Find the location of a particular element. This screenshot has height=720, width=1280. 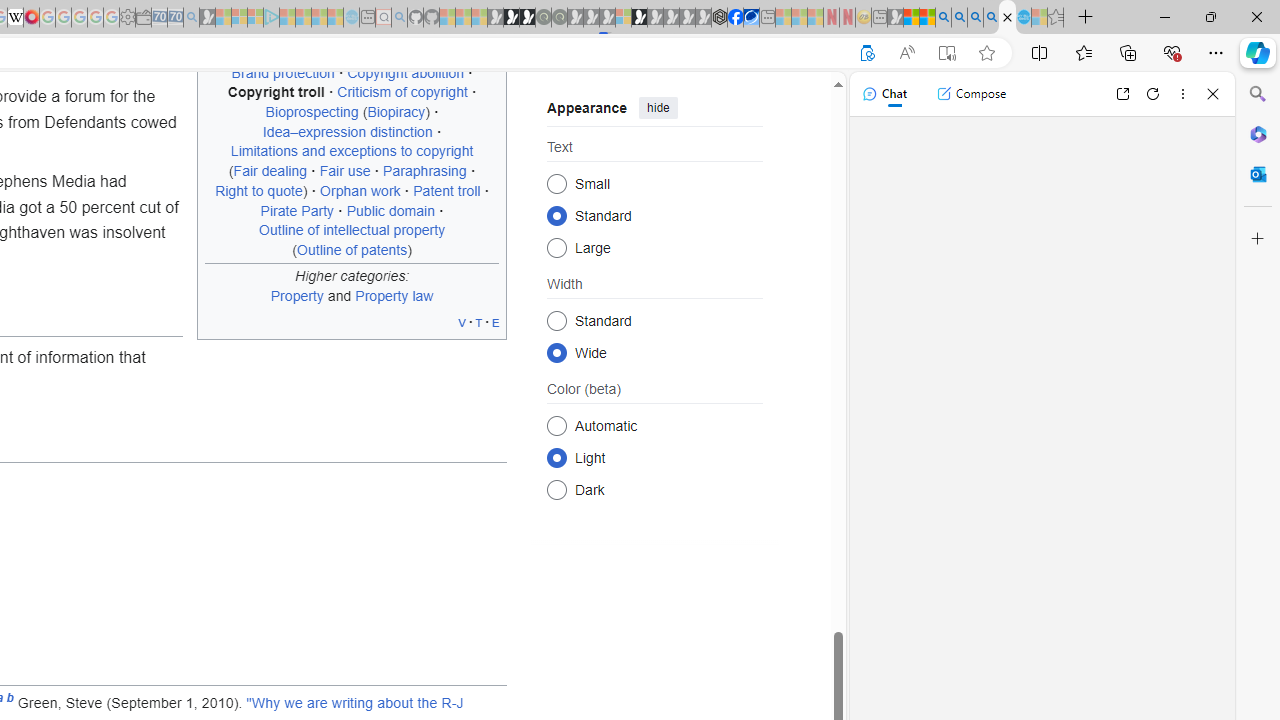

Wallet - Sleeping is located at coordinates (143, 18).